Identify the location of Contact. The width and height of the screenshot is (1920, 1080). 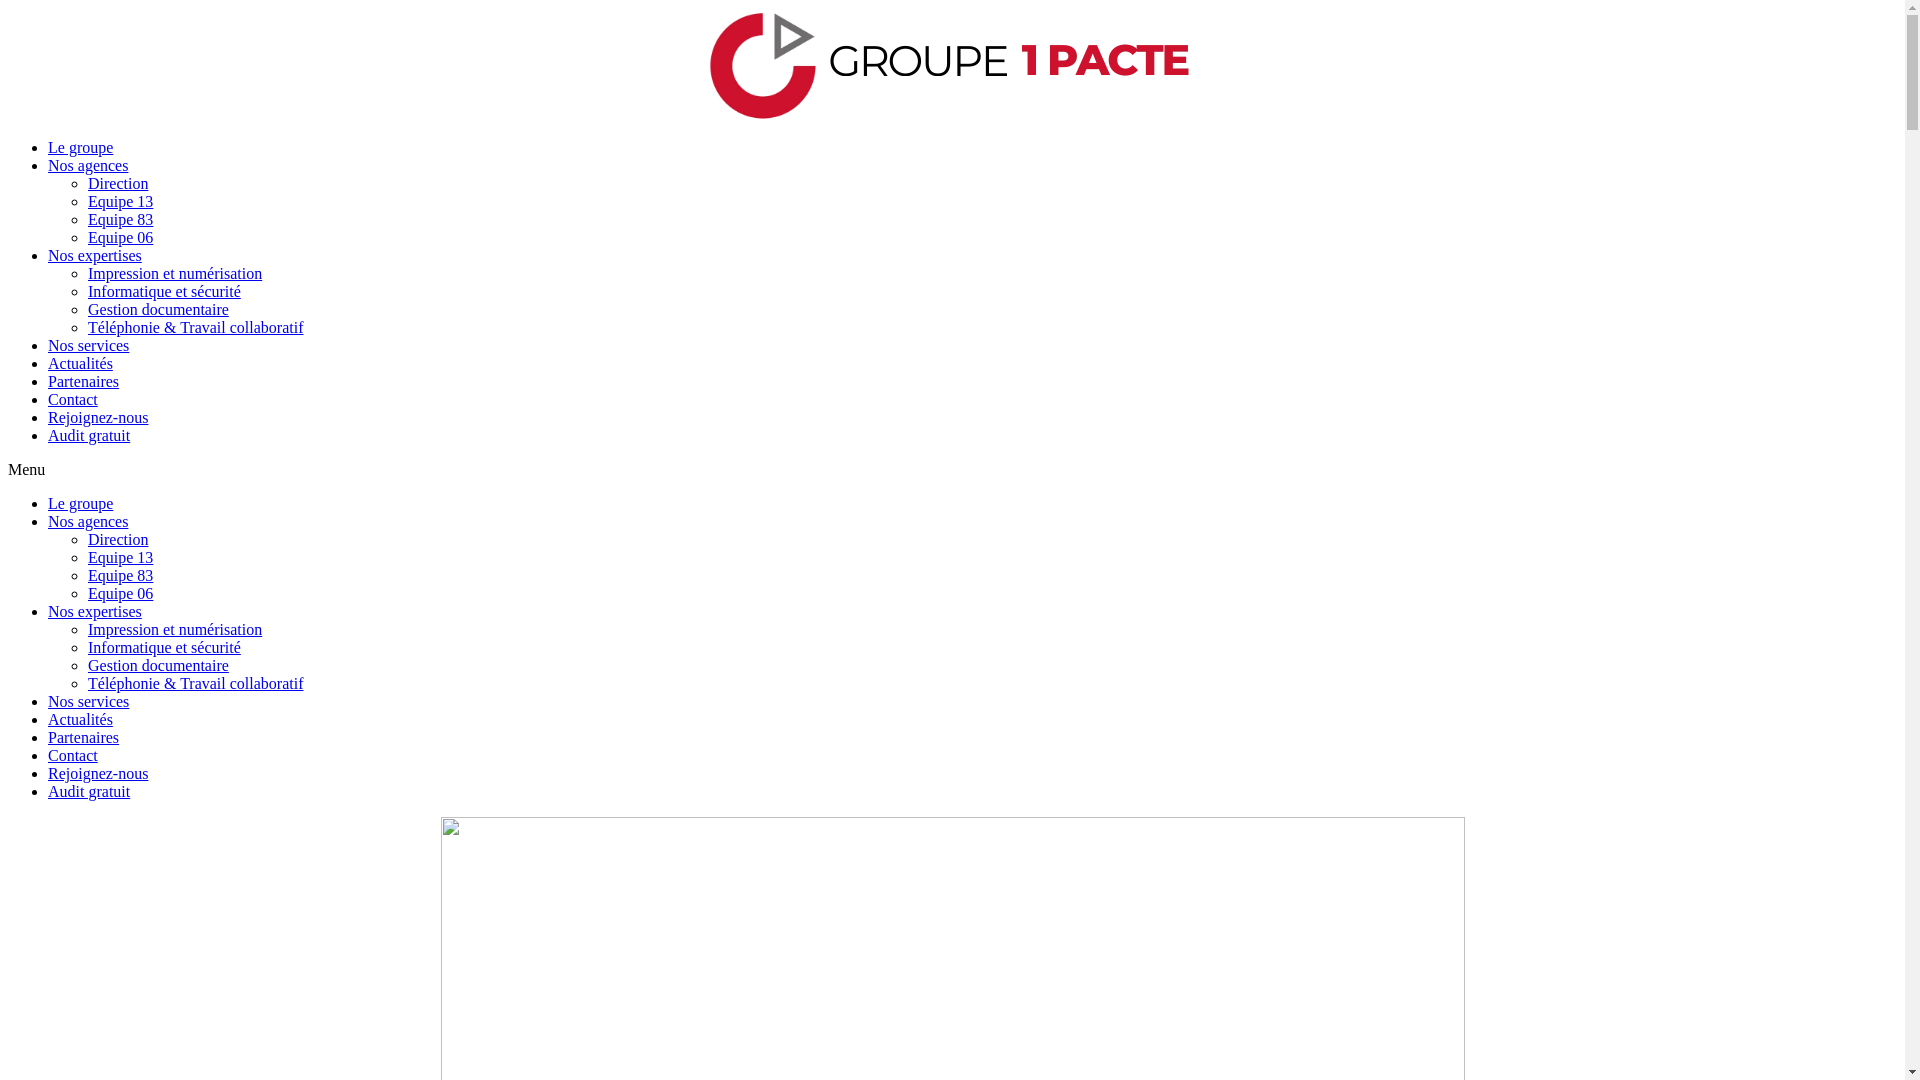
(73, 756).